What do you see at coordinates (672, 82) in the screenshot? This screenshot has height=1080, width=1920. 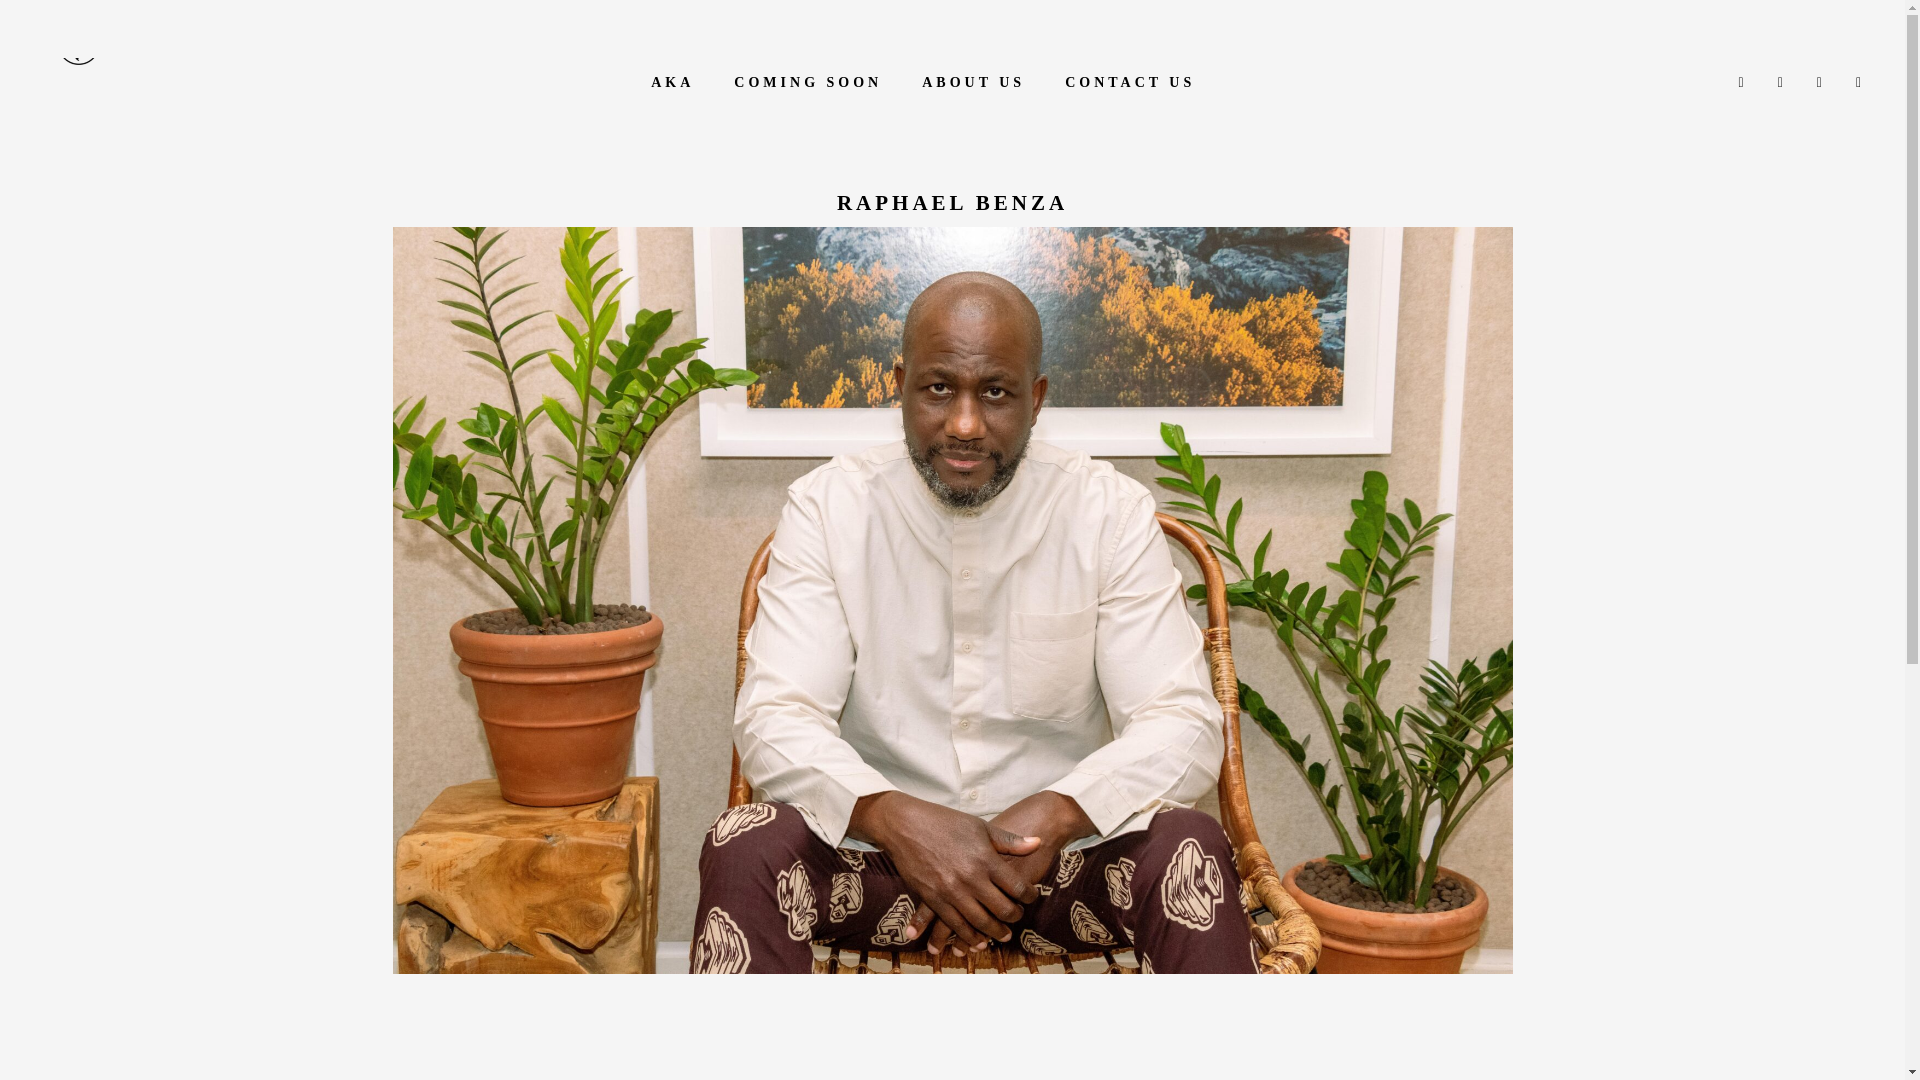 I see `AKA` at bounding box center [672, 82].